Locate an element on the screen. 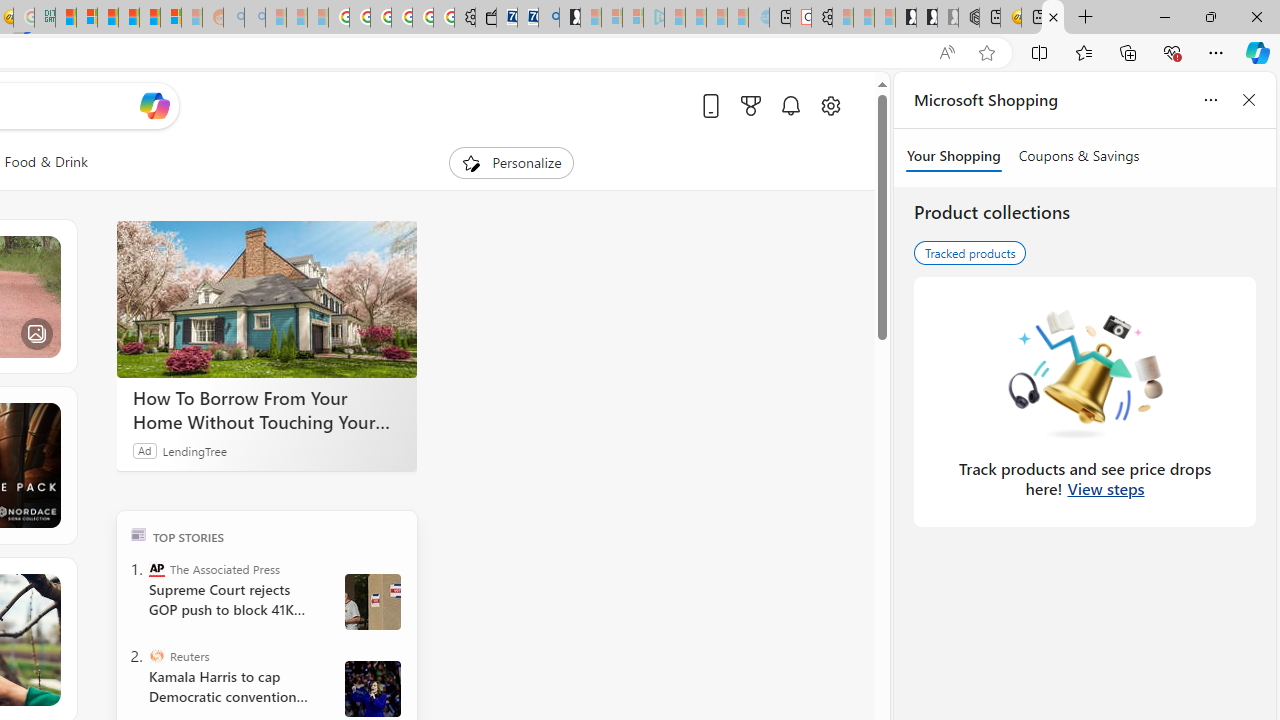 The width and height of the screenshot is (1280, 720). Bing Real Estate - Home sales and rental listings is located at coordinates (548, 18).